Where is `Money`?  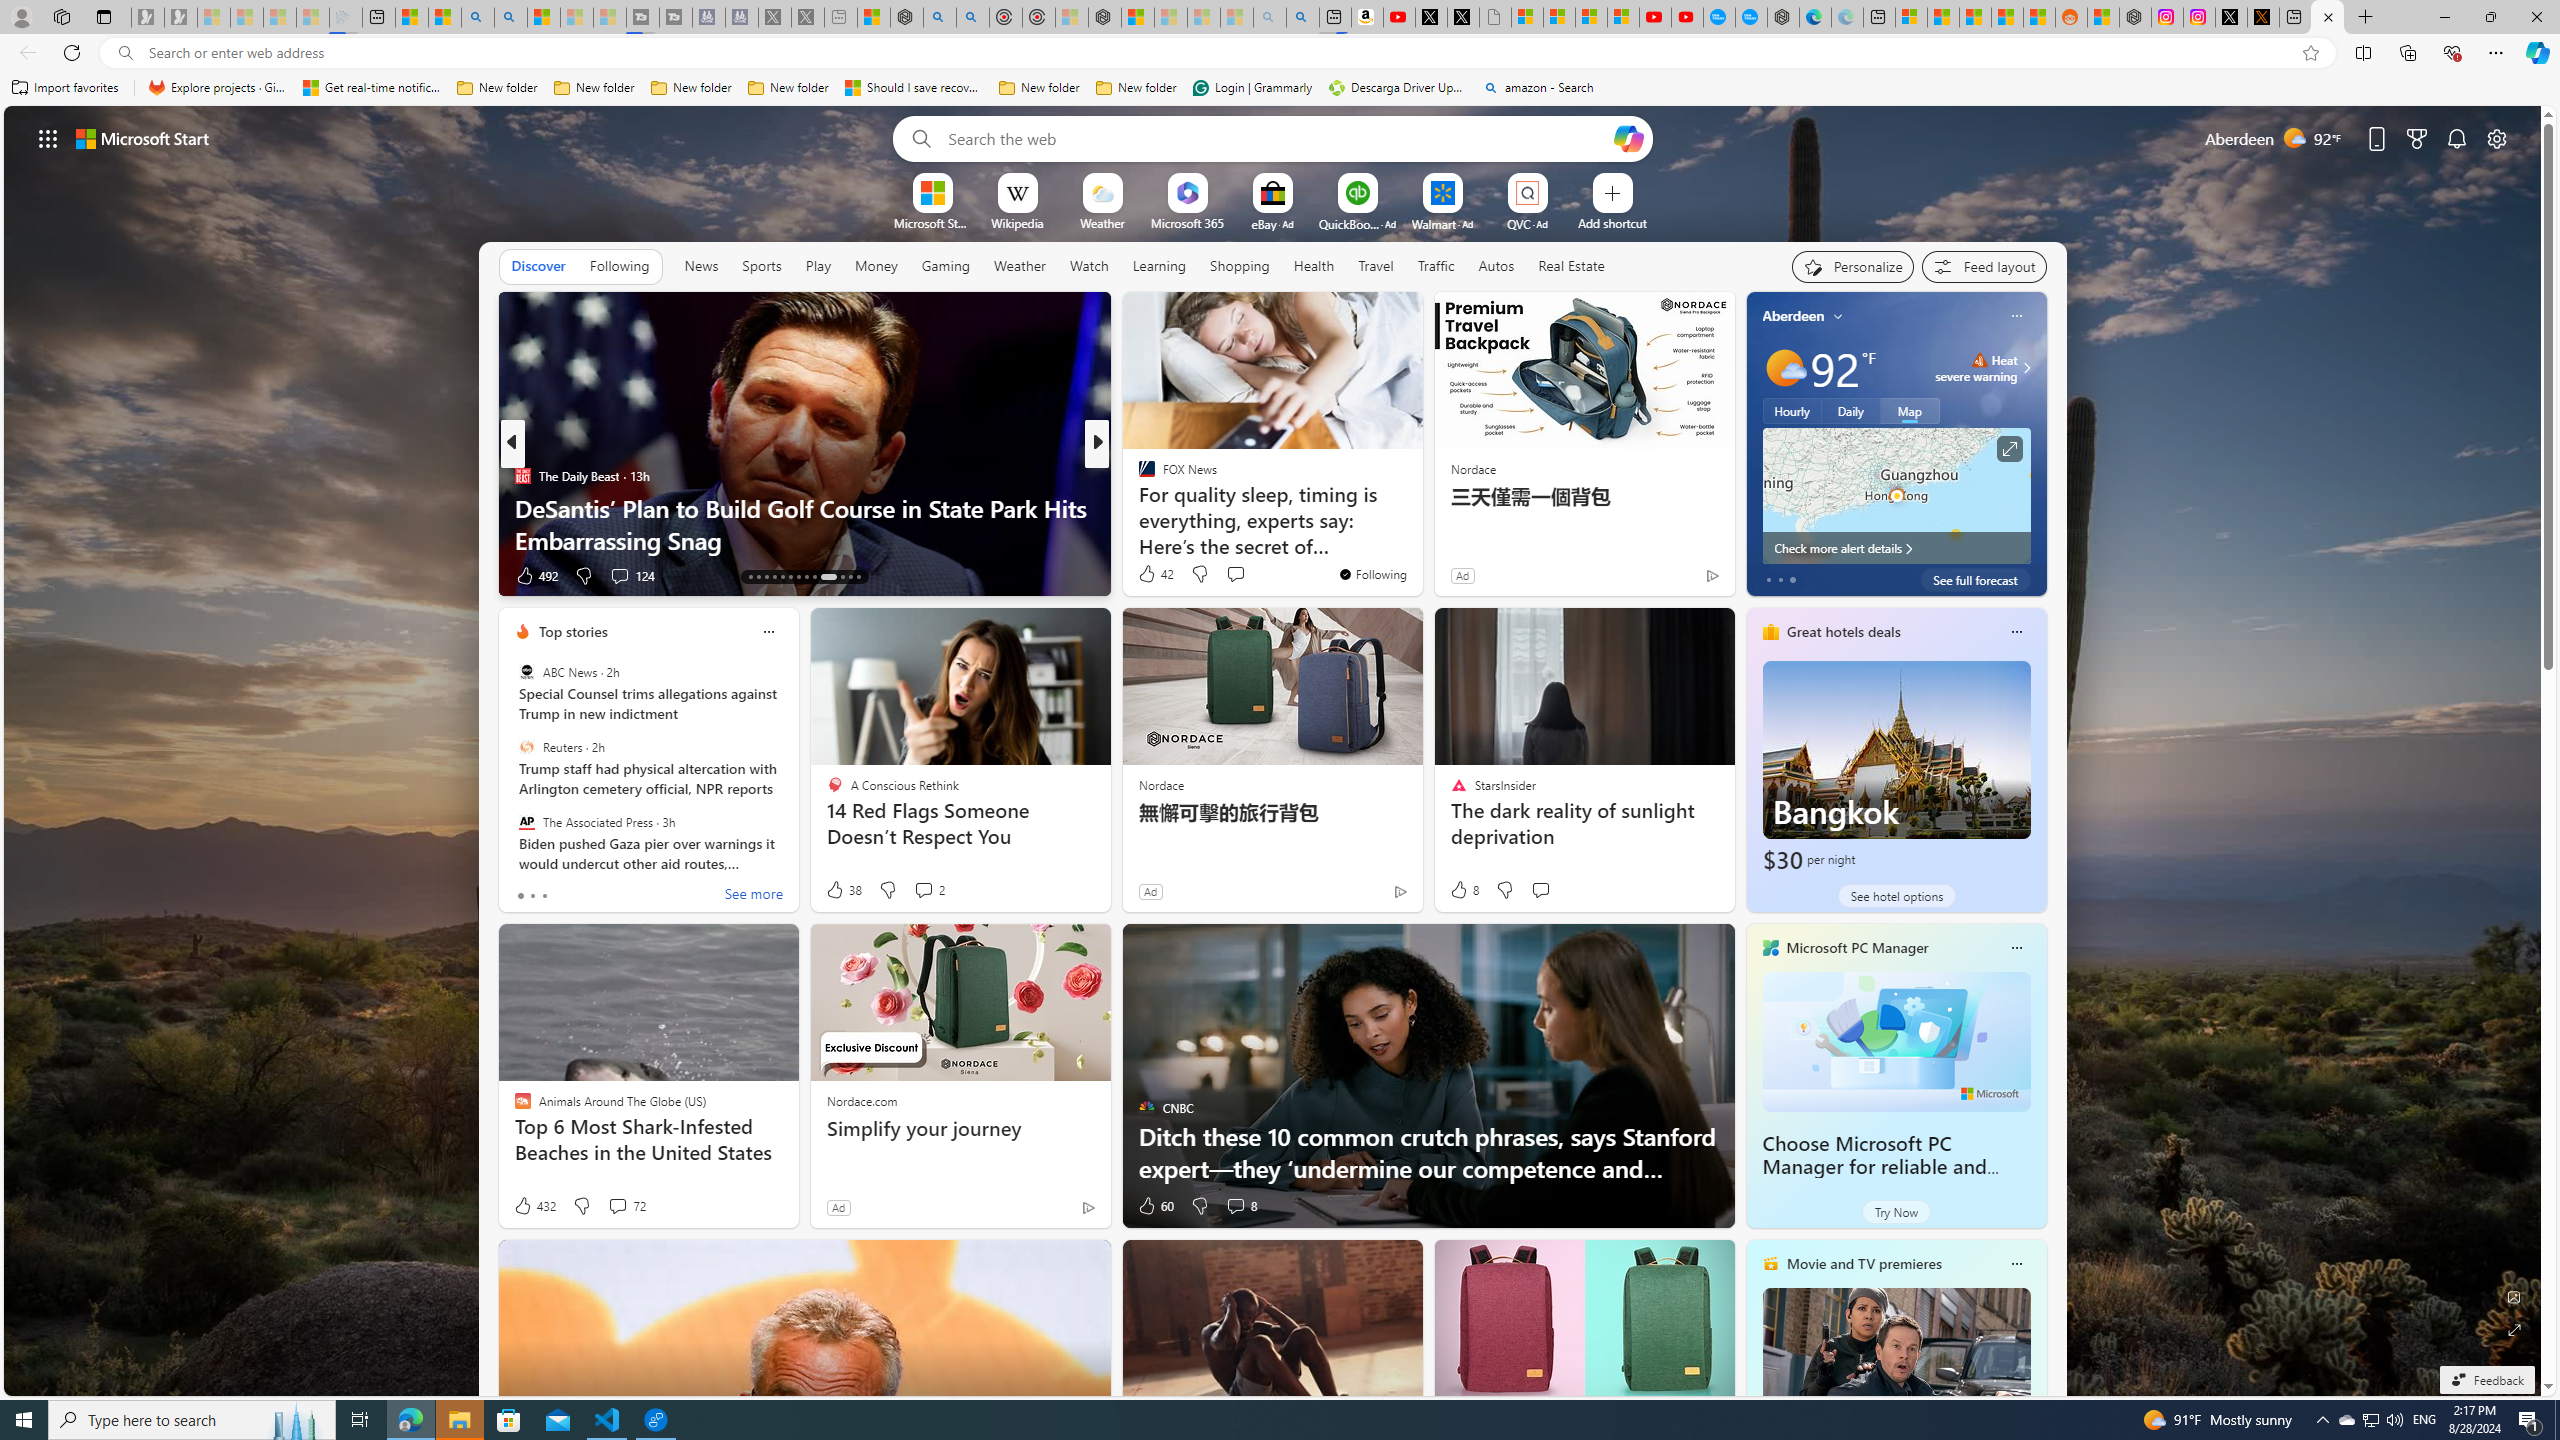 Money is located at coordinates (876, 265).